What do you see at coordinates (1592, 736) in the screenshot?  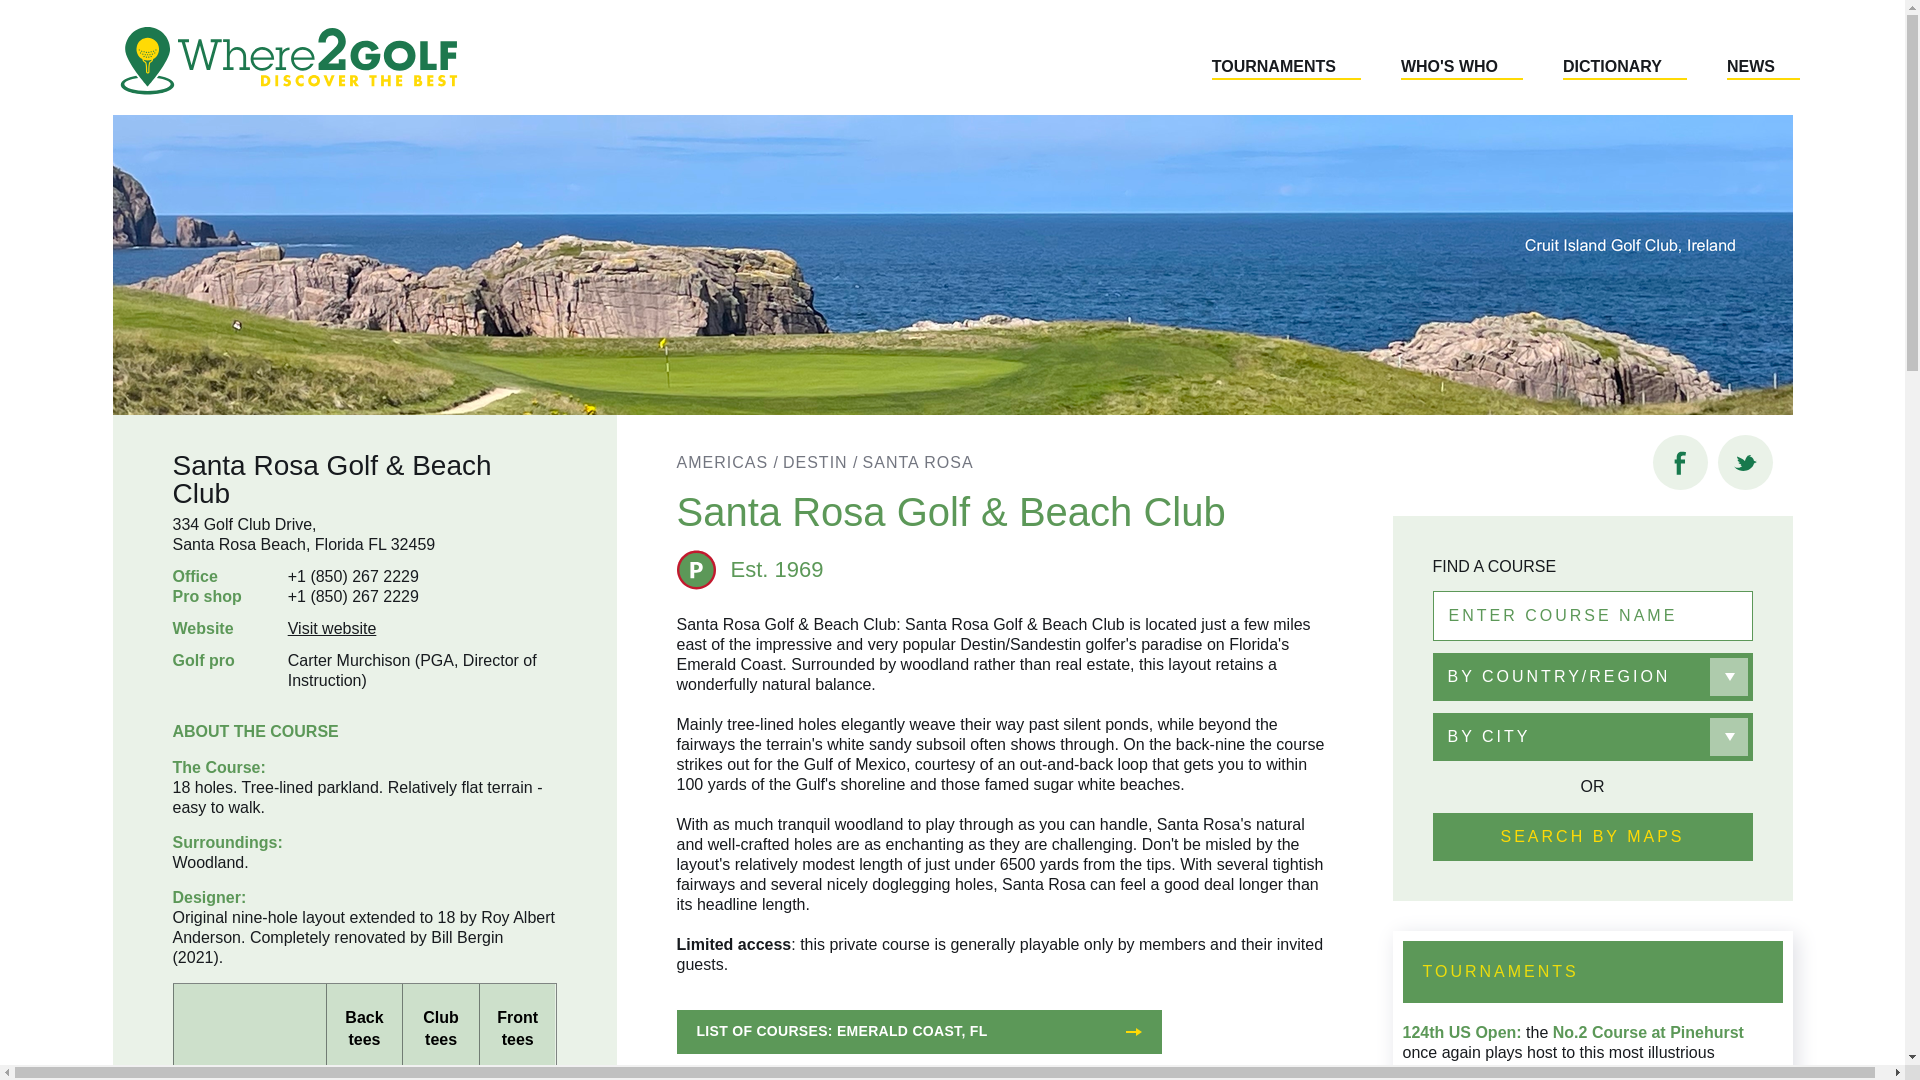 I see `BY CITY` at bounding box center [1592, 736].